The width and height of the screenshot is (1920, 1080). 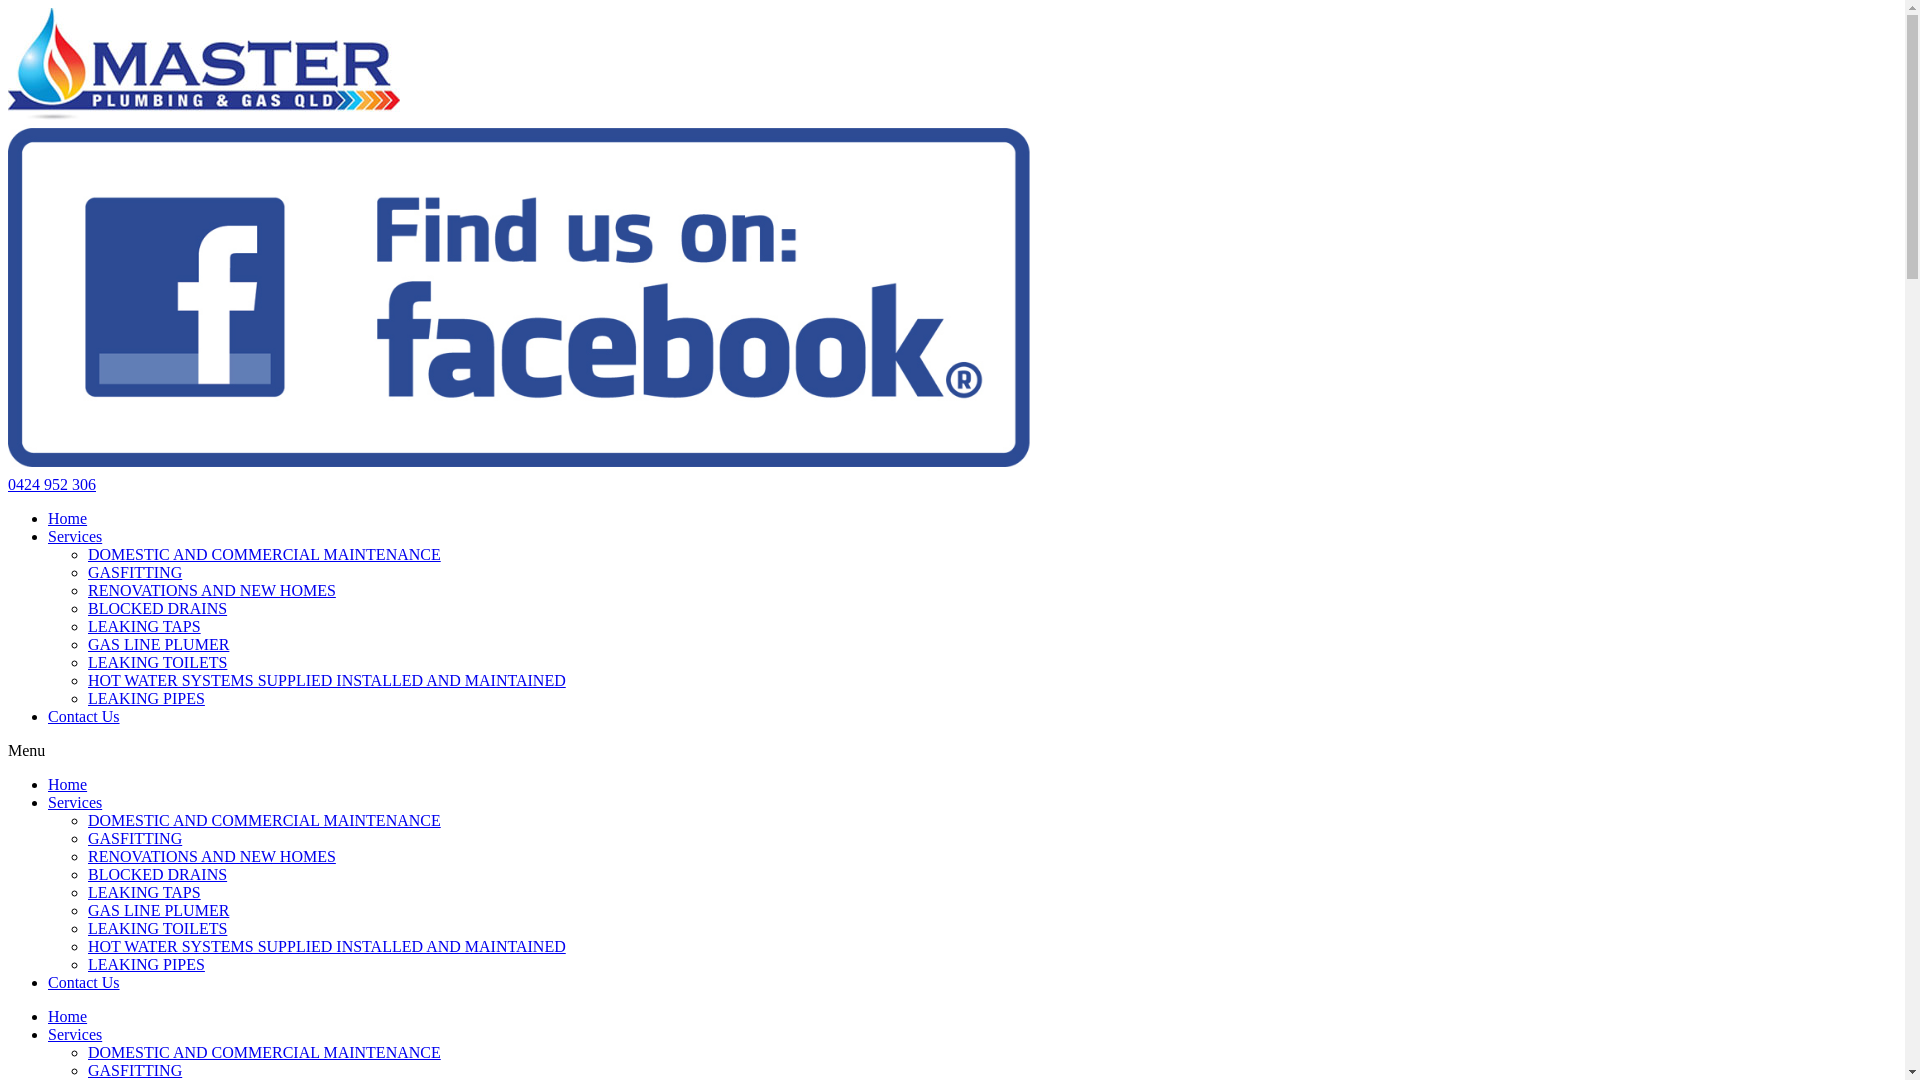 What do you see at coordinates (68, 518) in the screenshot?
I see `Home` at bounding box center [68, 518].